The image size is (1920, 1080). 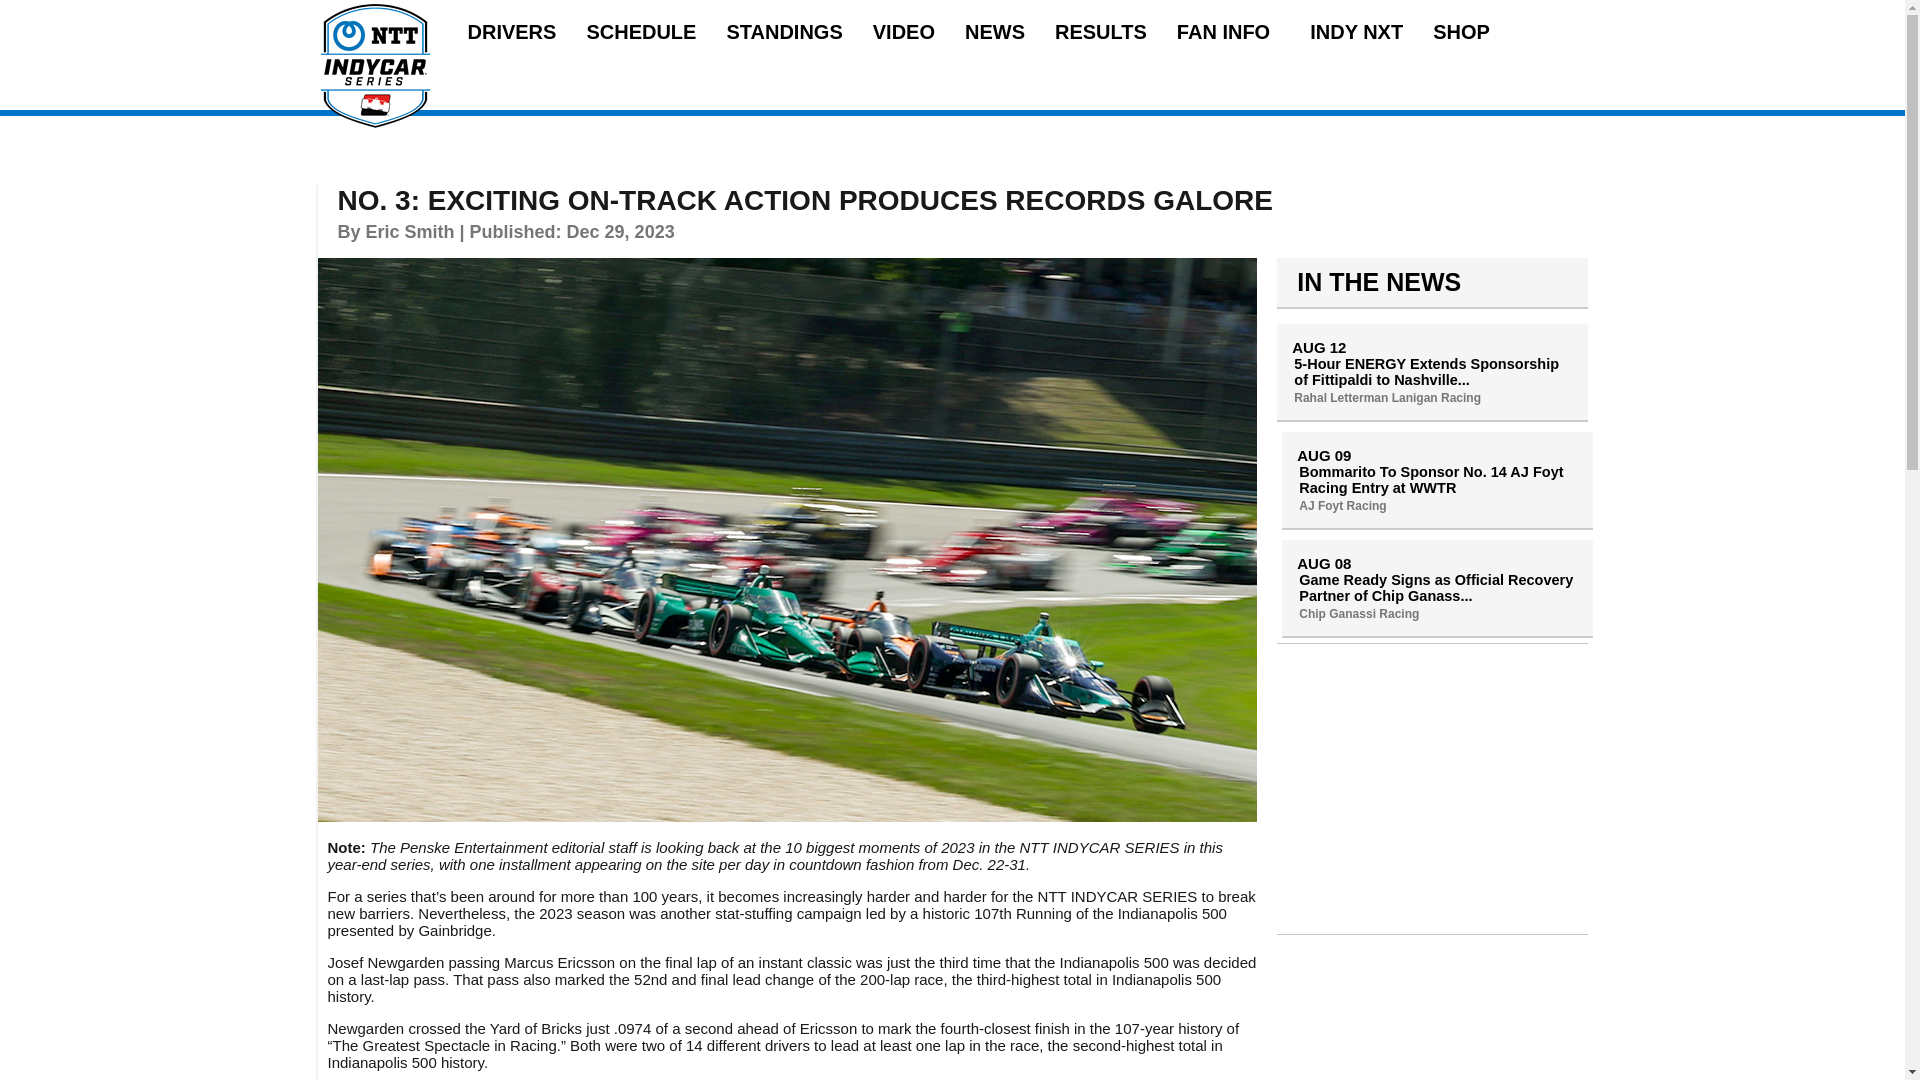 I want to click on STANDINGS, so click(x=784, y=32).